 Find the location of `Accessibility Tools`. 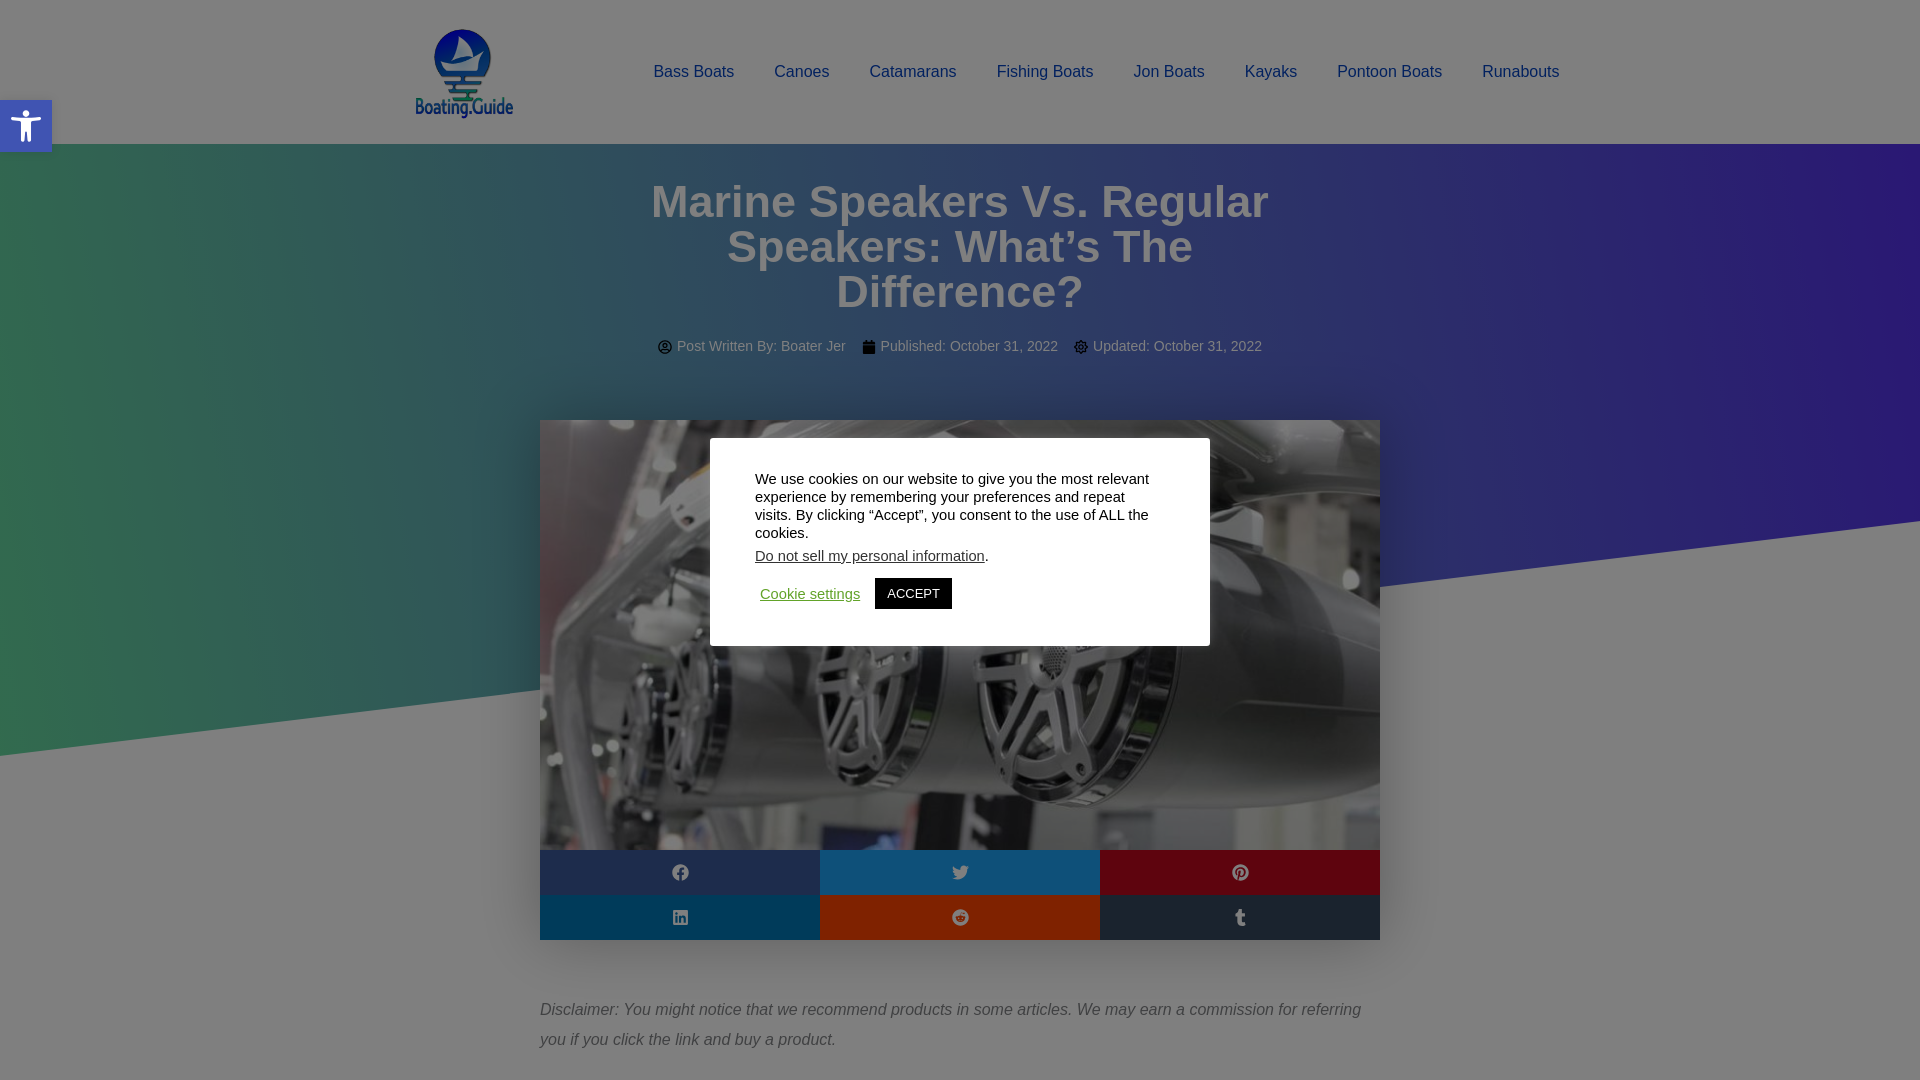

Accessibility Tools is located at coordinates (26, 126).